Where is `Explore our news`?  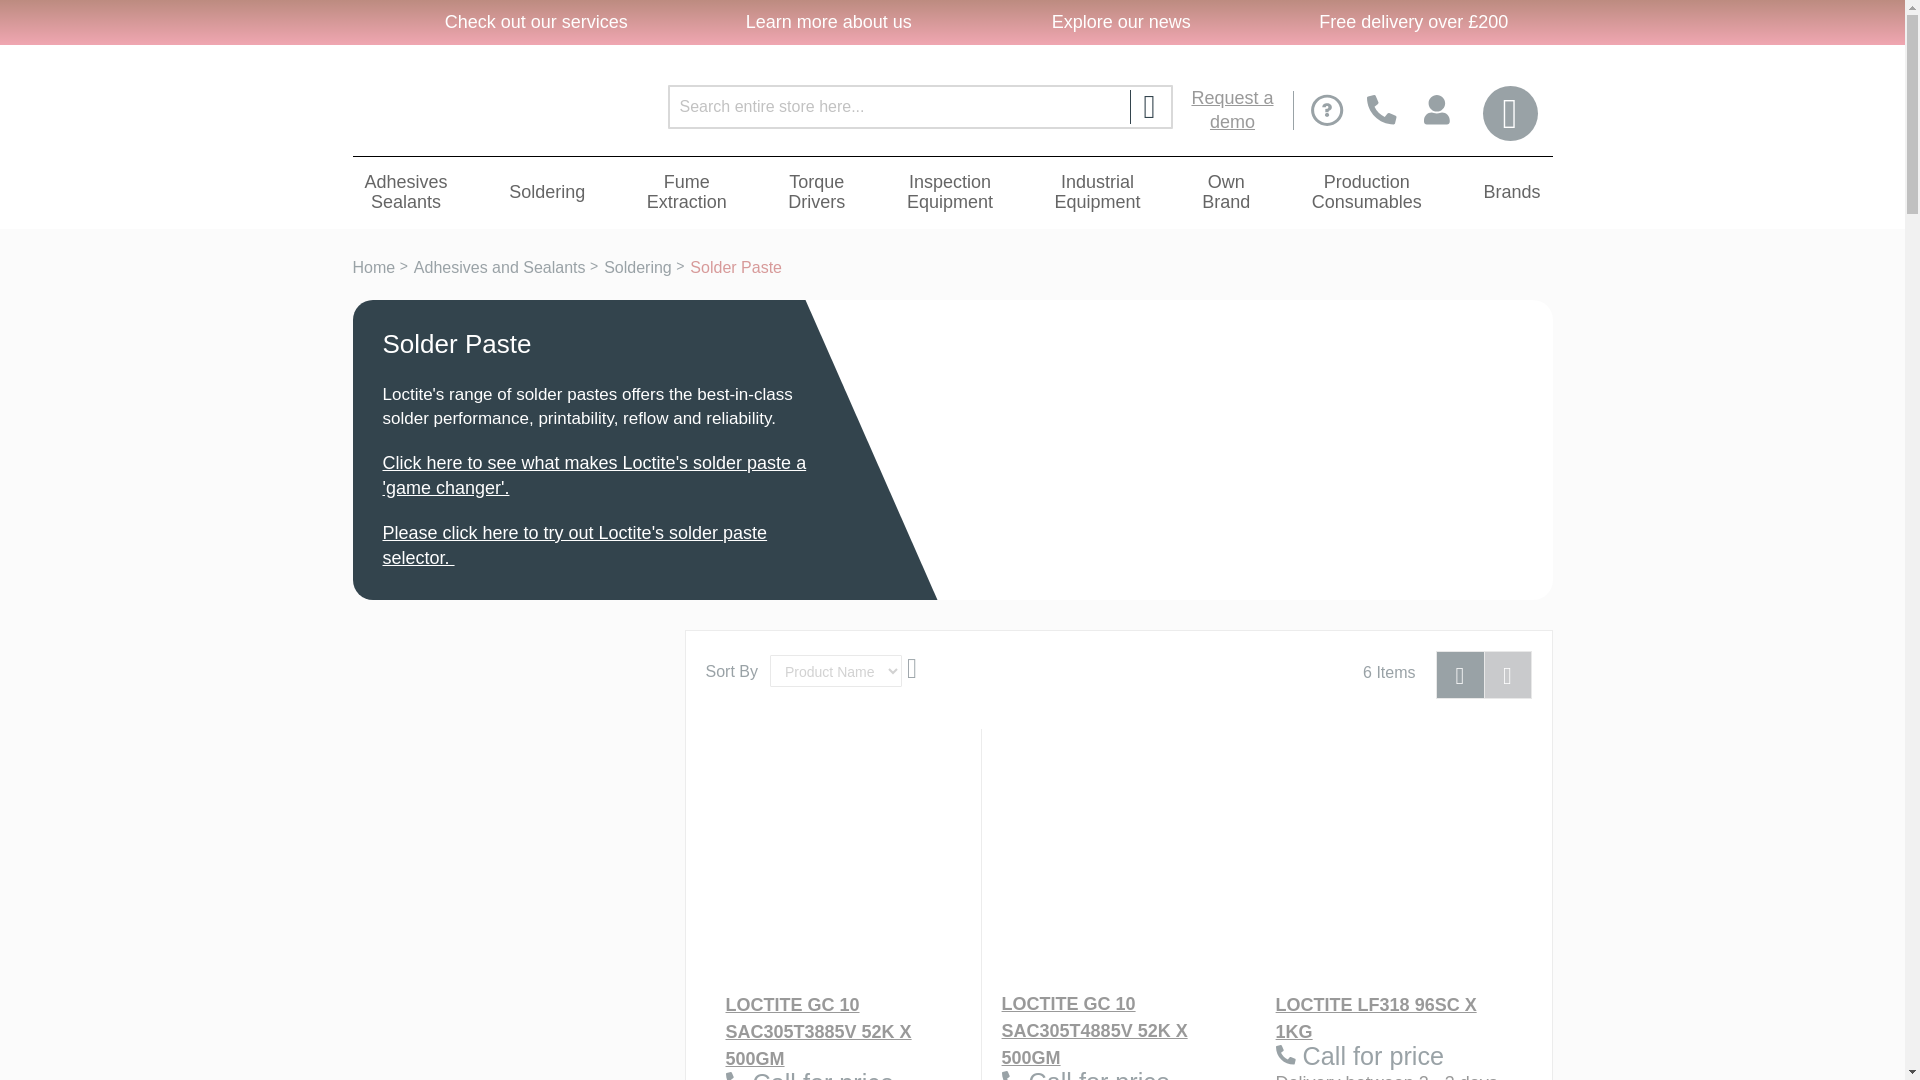 Explore our news is located at coordinates (1118, 22).